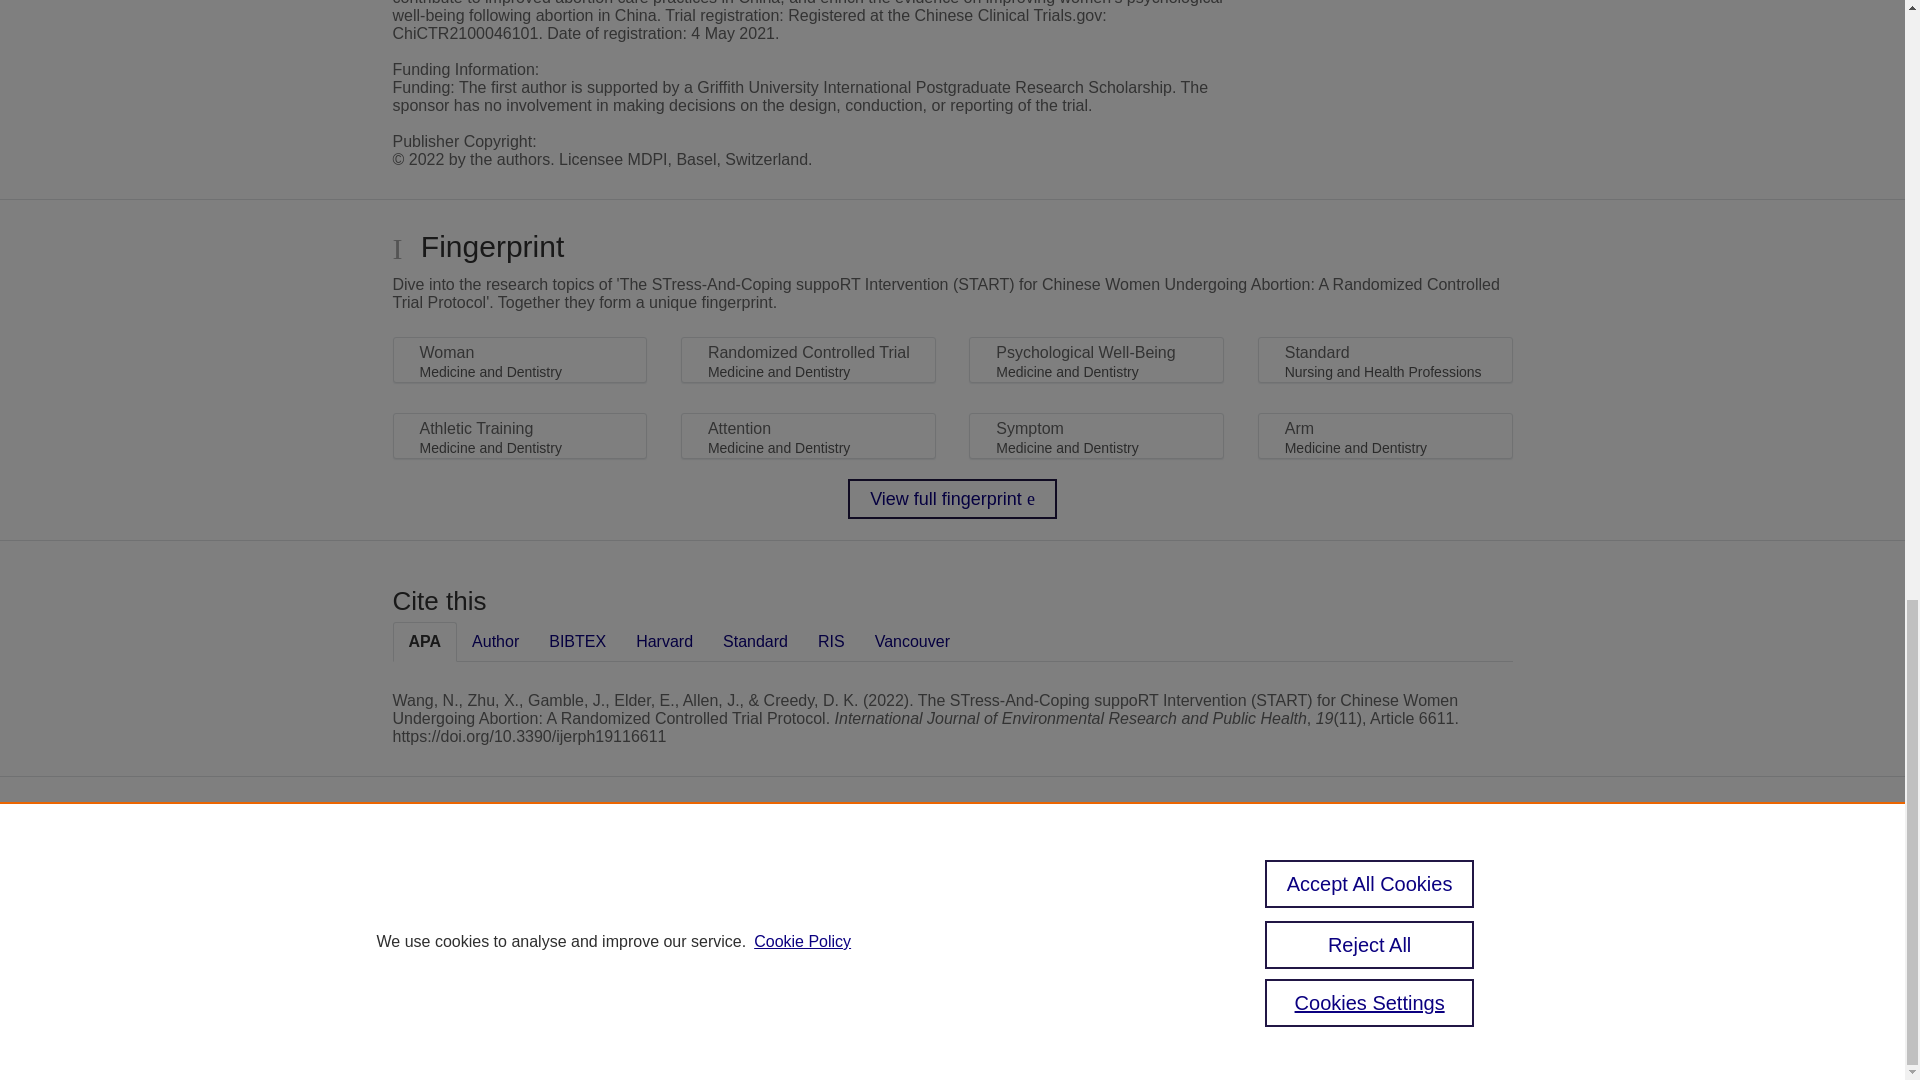  What do you see at coordinates (757, 1002) in the screenshot?
I see `Cookies Settings` at bounding box center [757, 1002].